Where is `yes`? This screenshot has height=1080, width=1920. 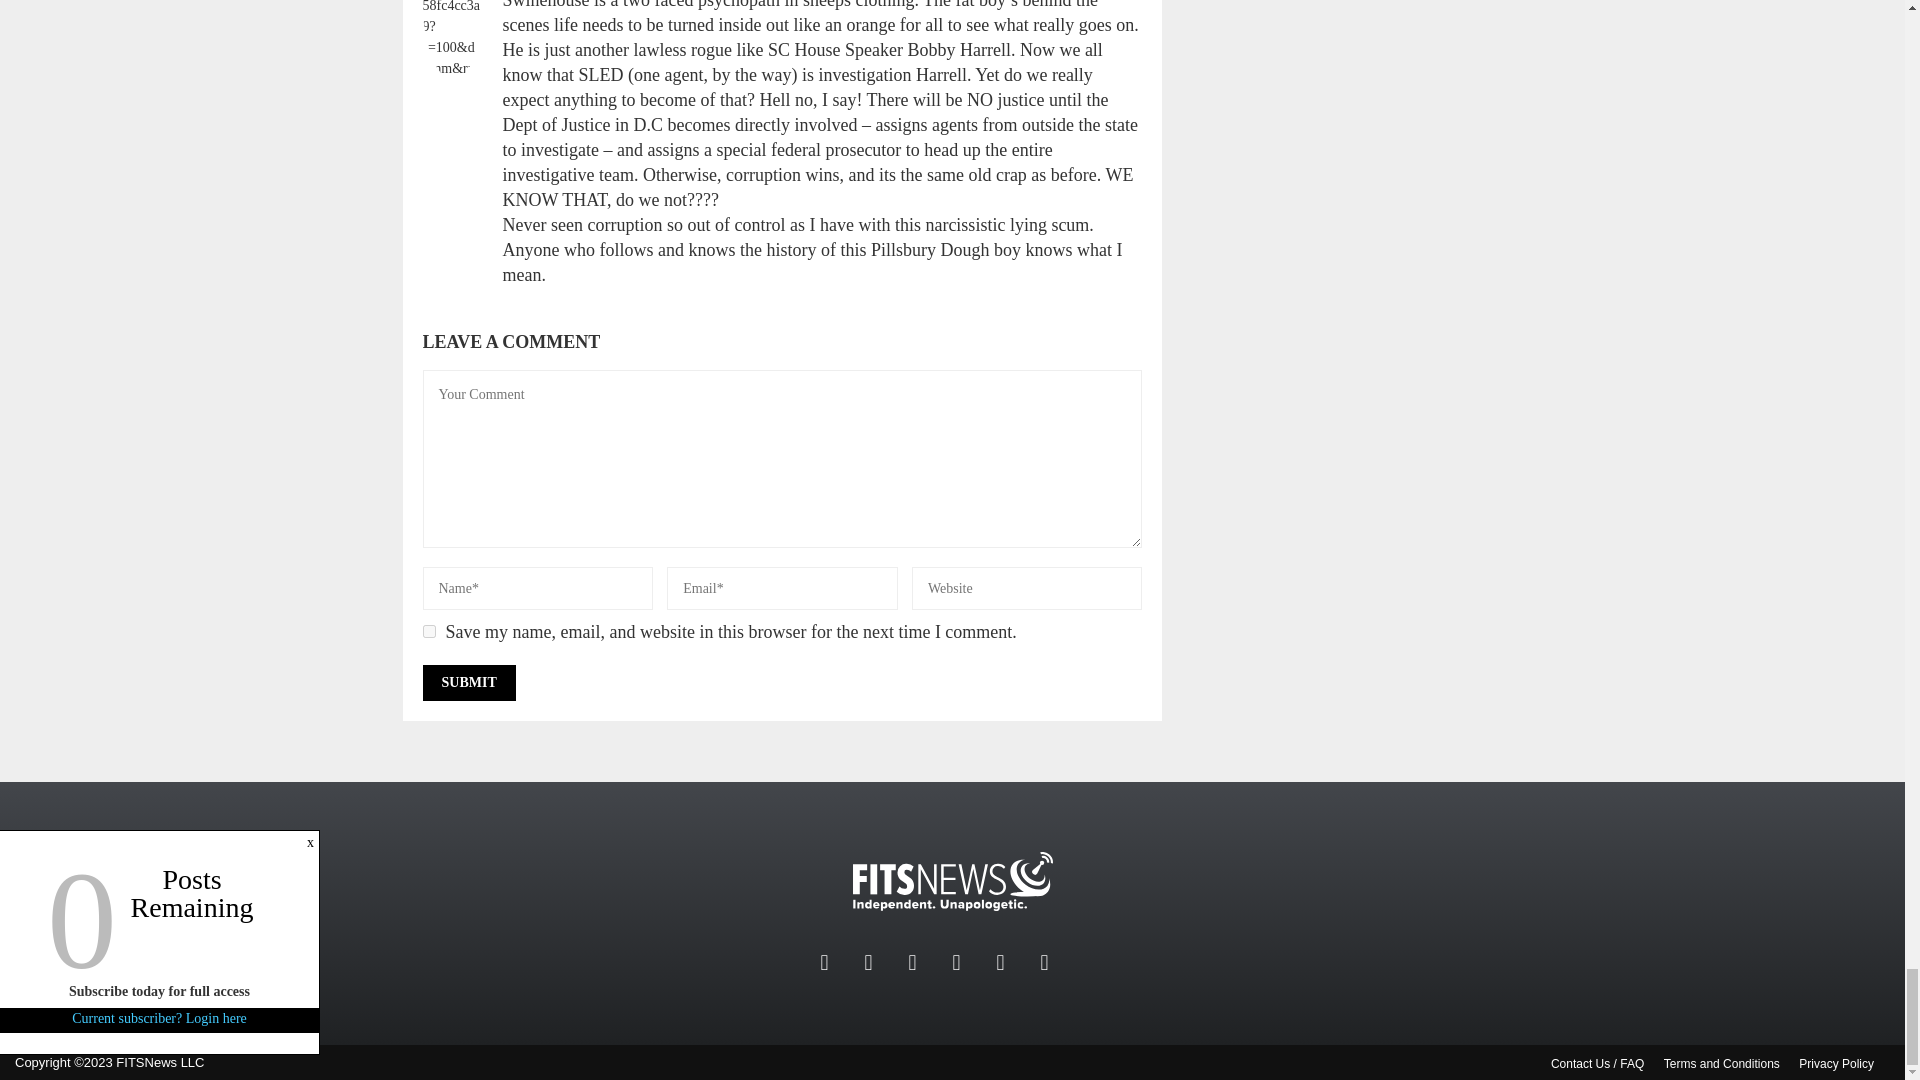
yes is located at coordinates (428, 632).